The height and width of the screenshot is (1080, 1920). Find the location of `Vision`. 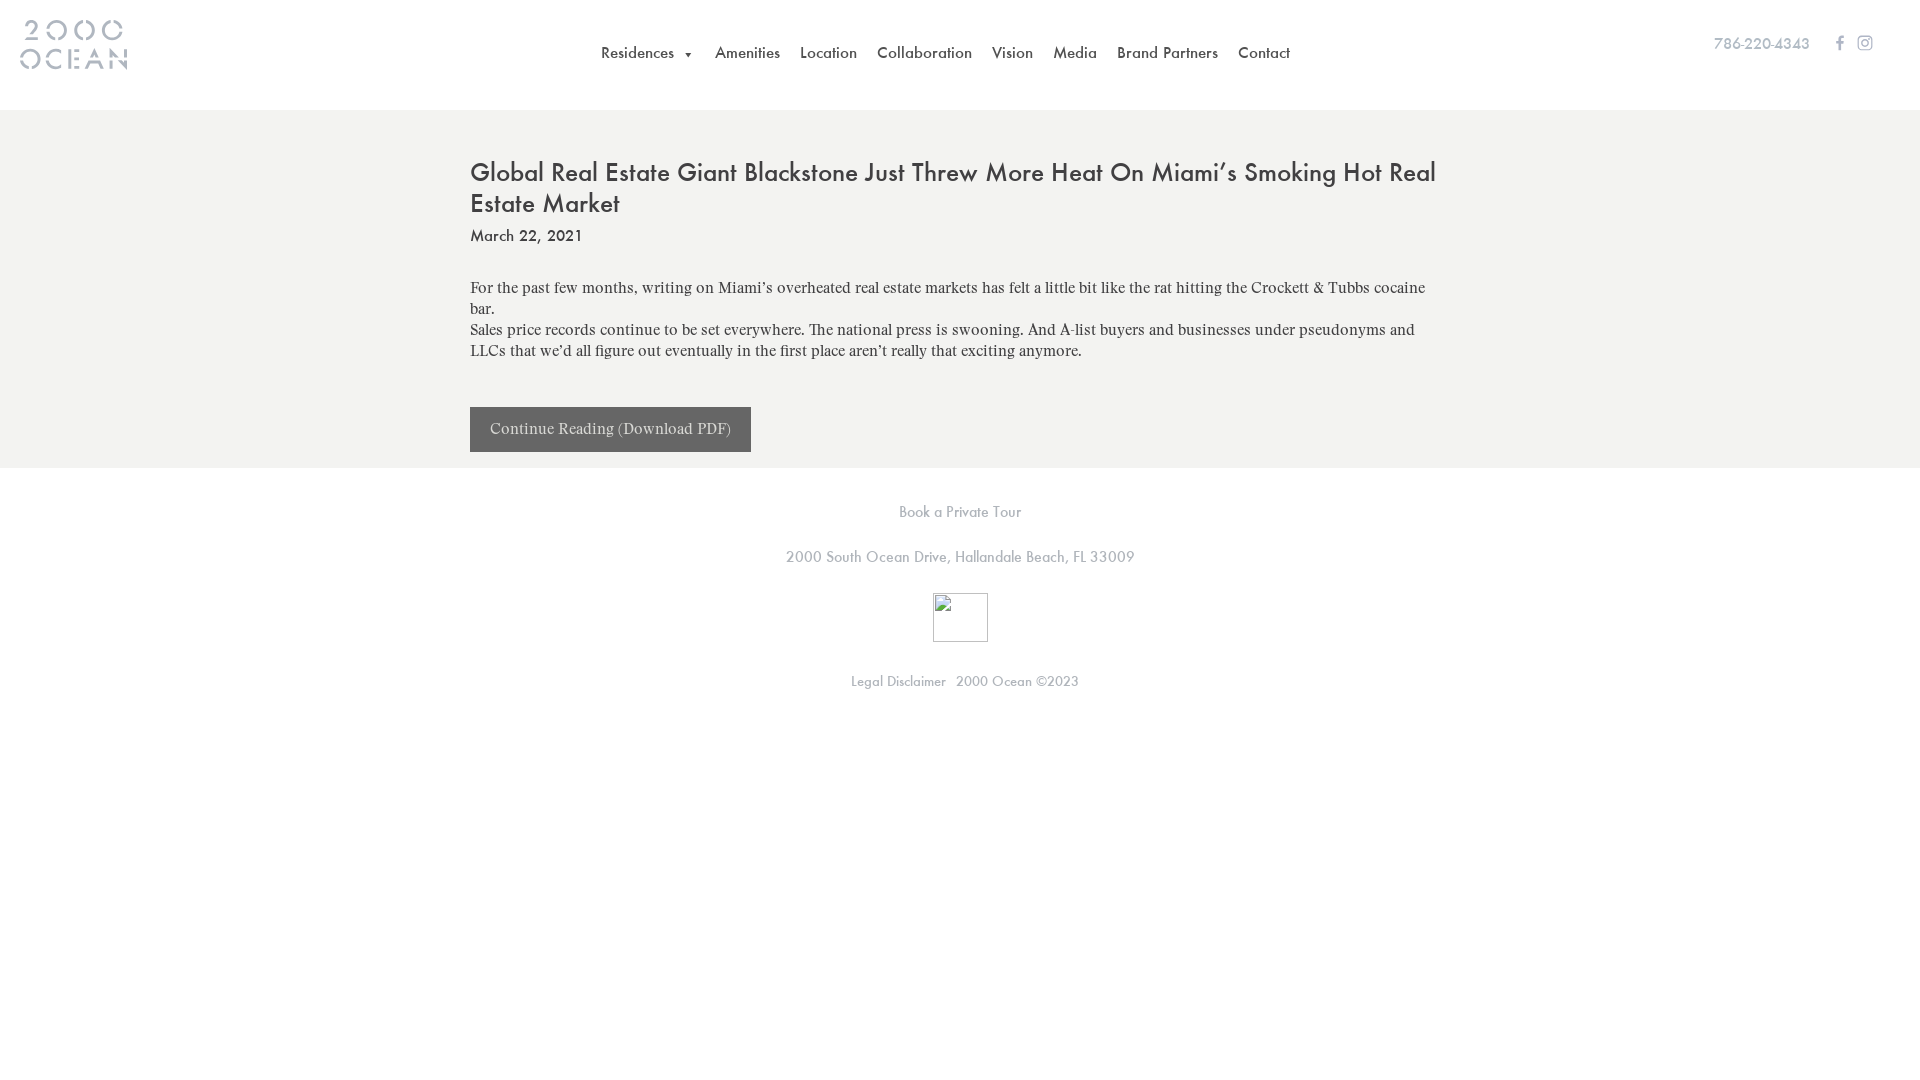

Vision is located at coordinates (1012, 55).